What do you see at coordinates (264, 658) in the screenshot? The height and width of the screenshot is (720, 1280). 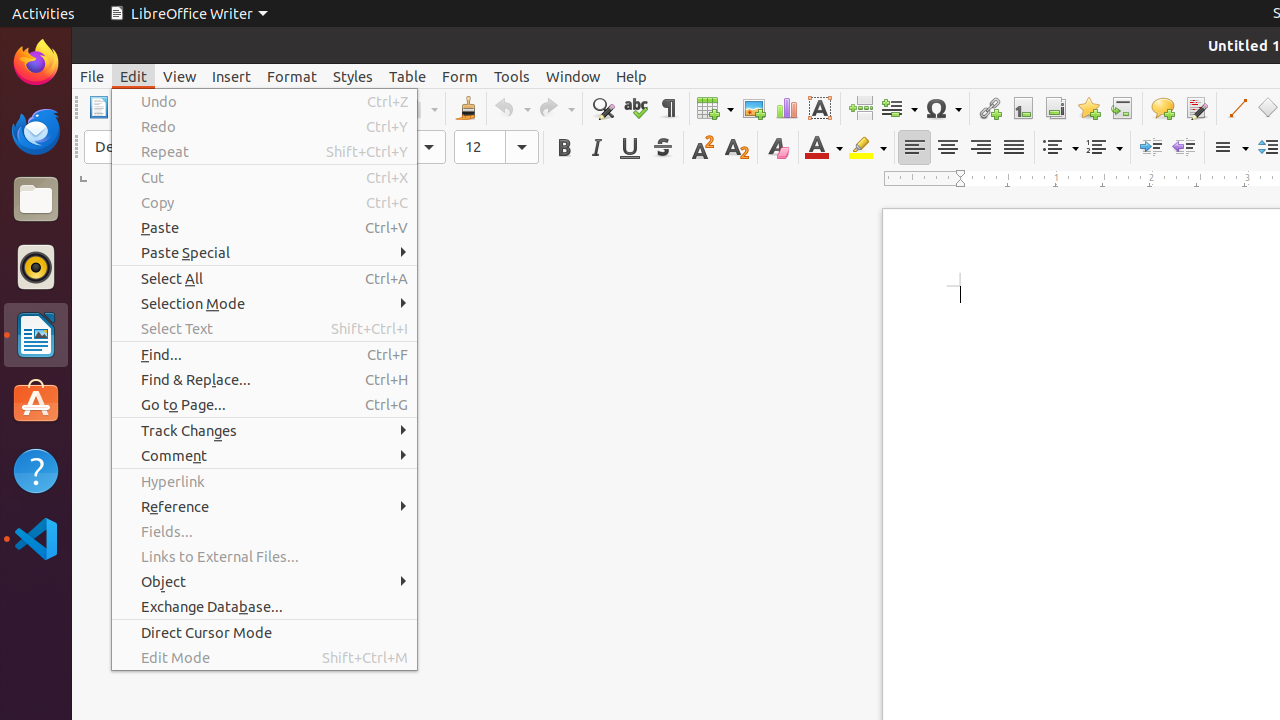 I see `Edit Mode` at bounding box center [264, 658].